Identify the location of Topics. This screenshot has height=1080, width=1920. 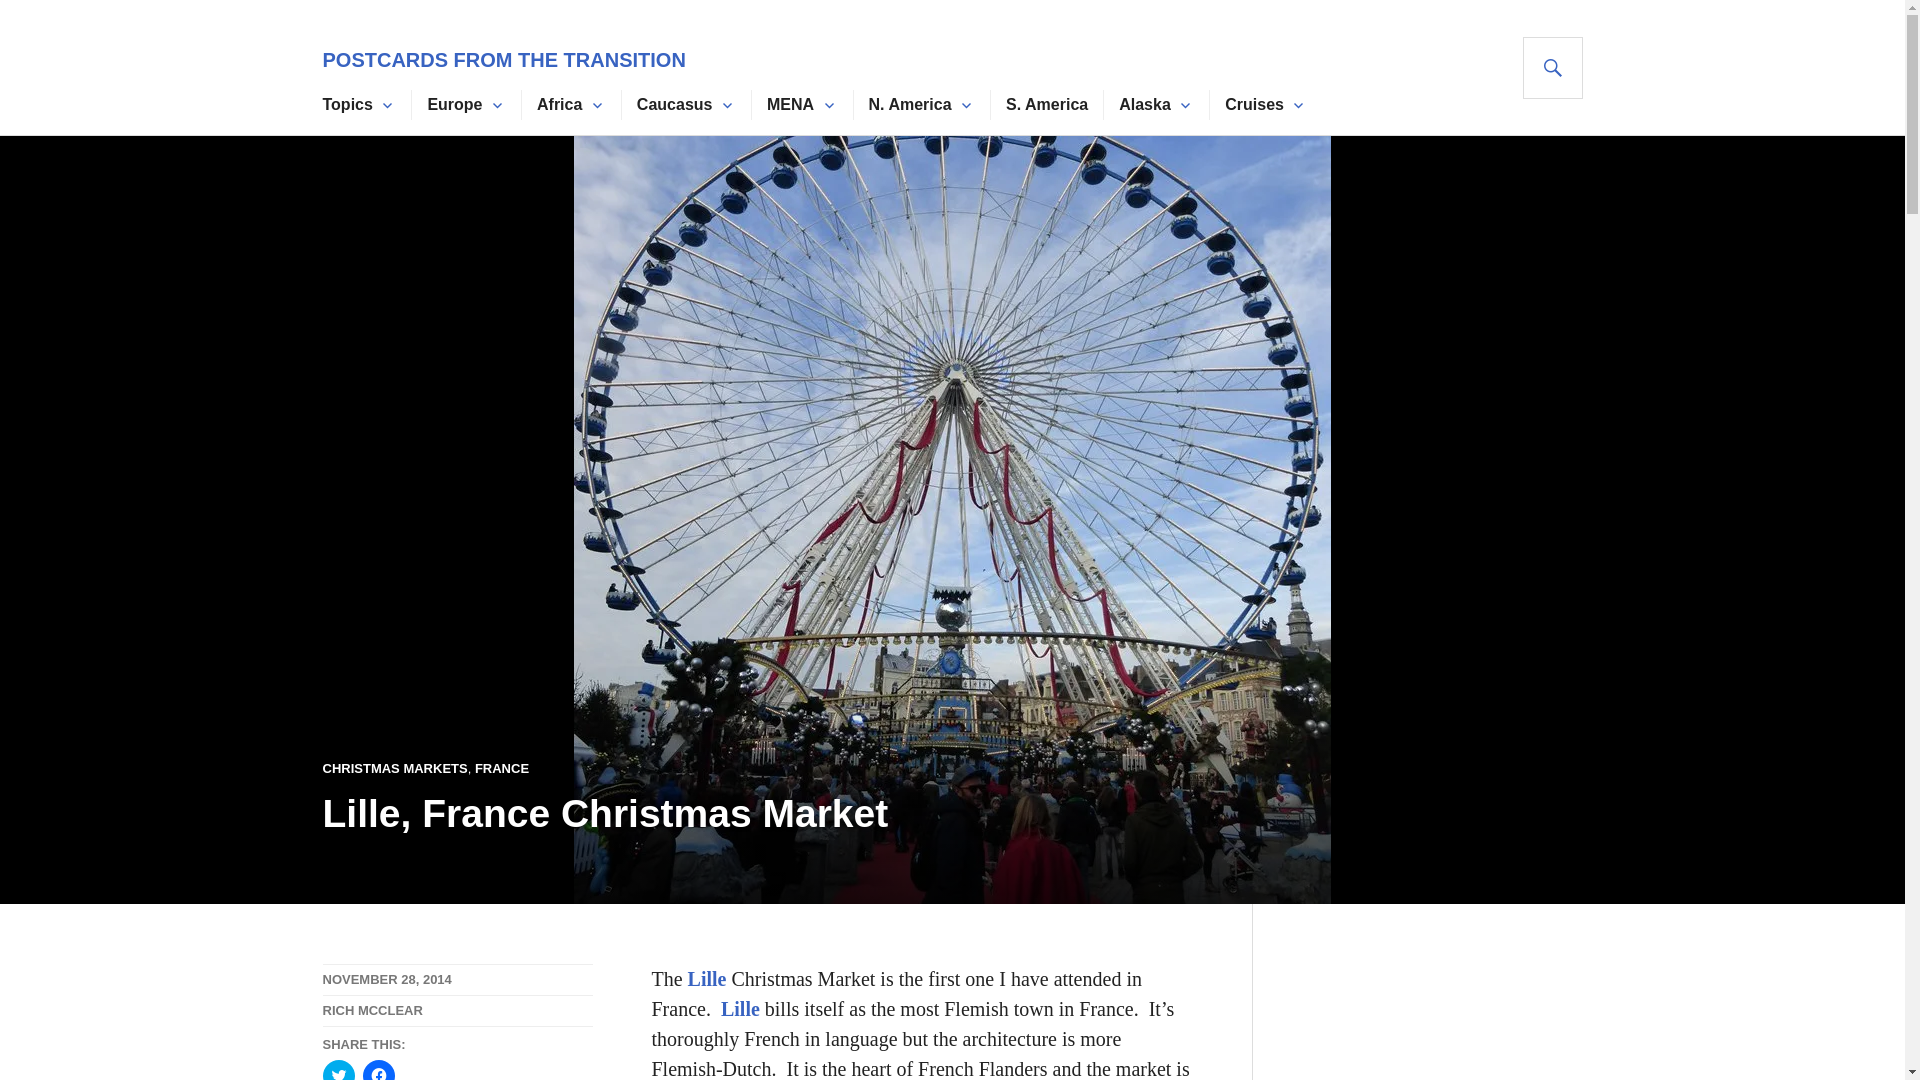
(347, 104).